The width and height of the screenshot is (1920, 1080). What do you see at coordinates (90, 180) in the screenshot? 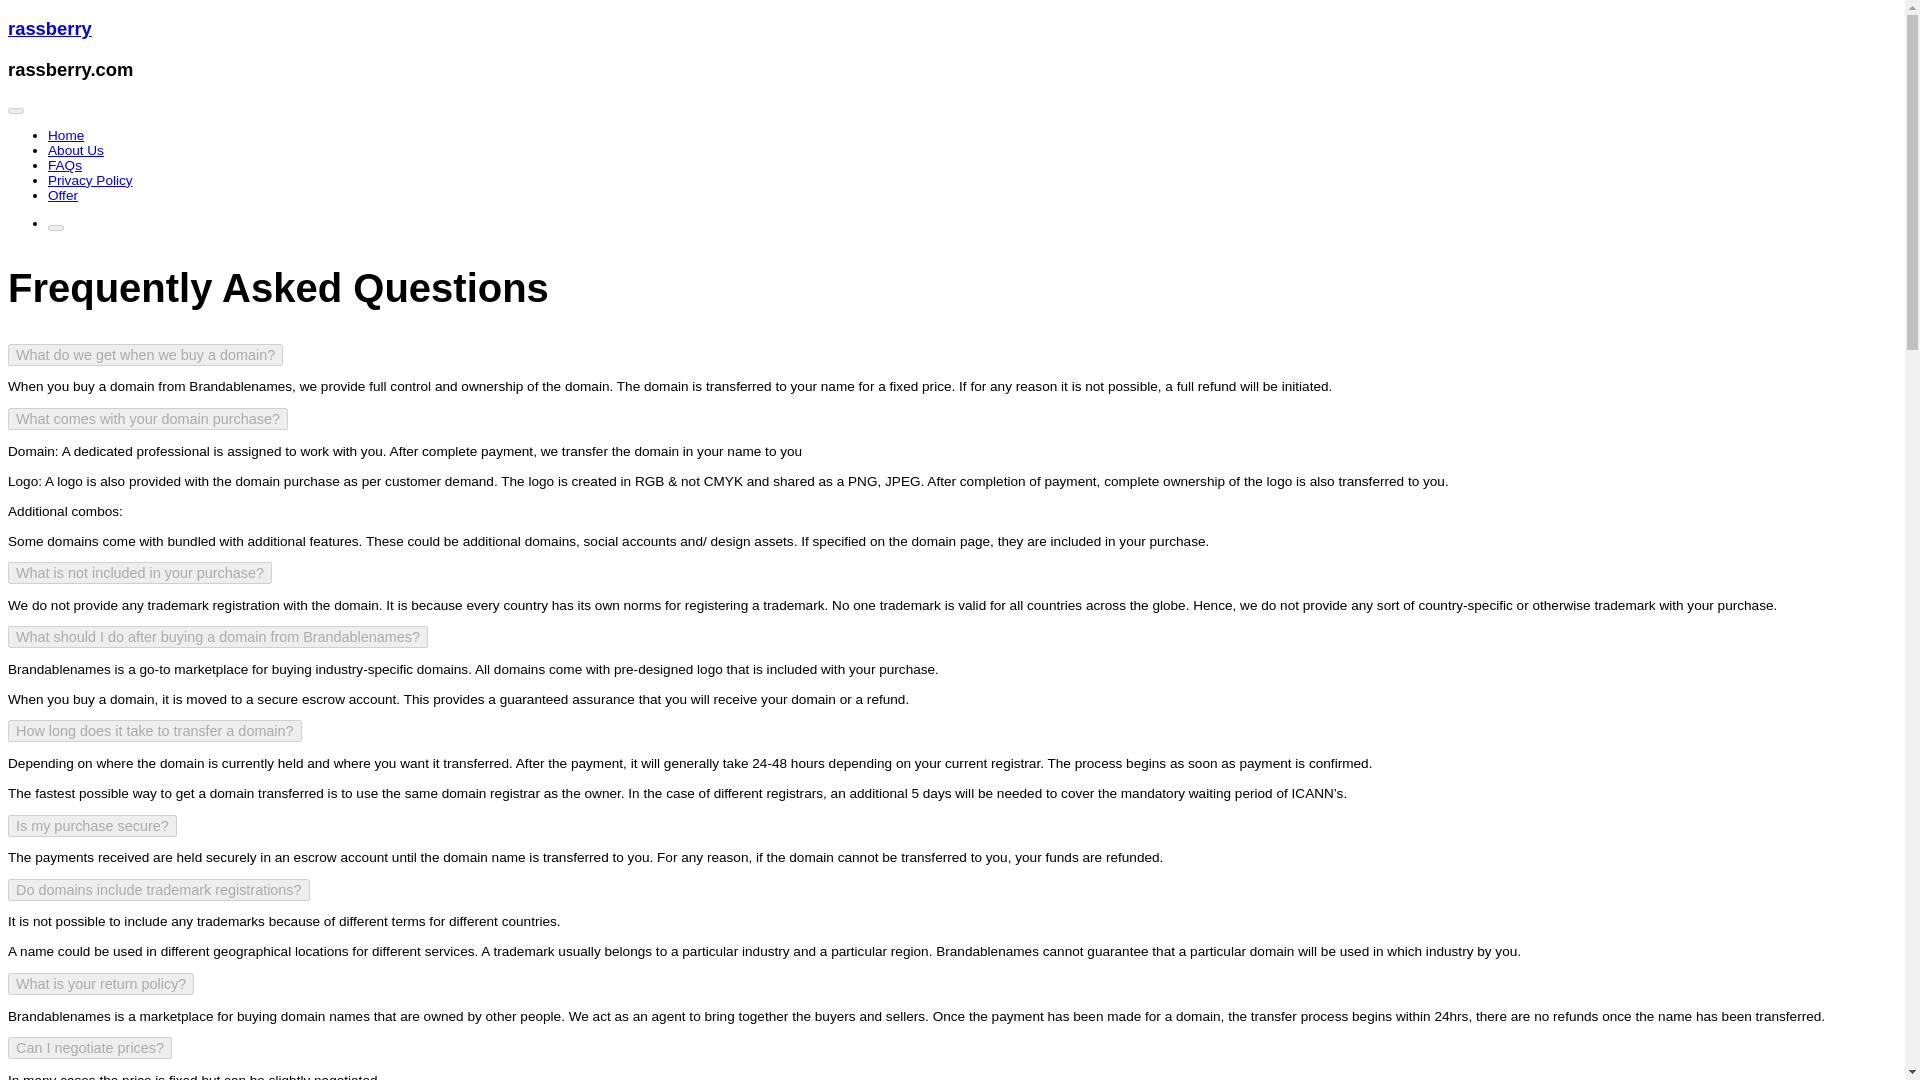
I see `Privacy Policy` at bounding box center [90, 180].